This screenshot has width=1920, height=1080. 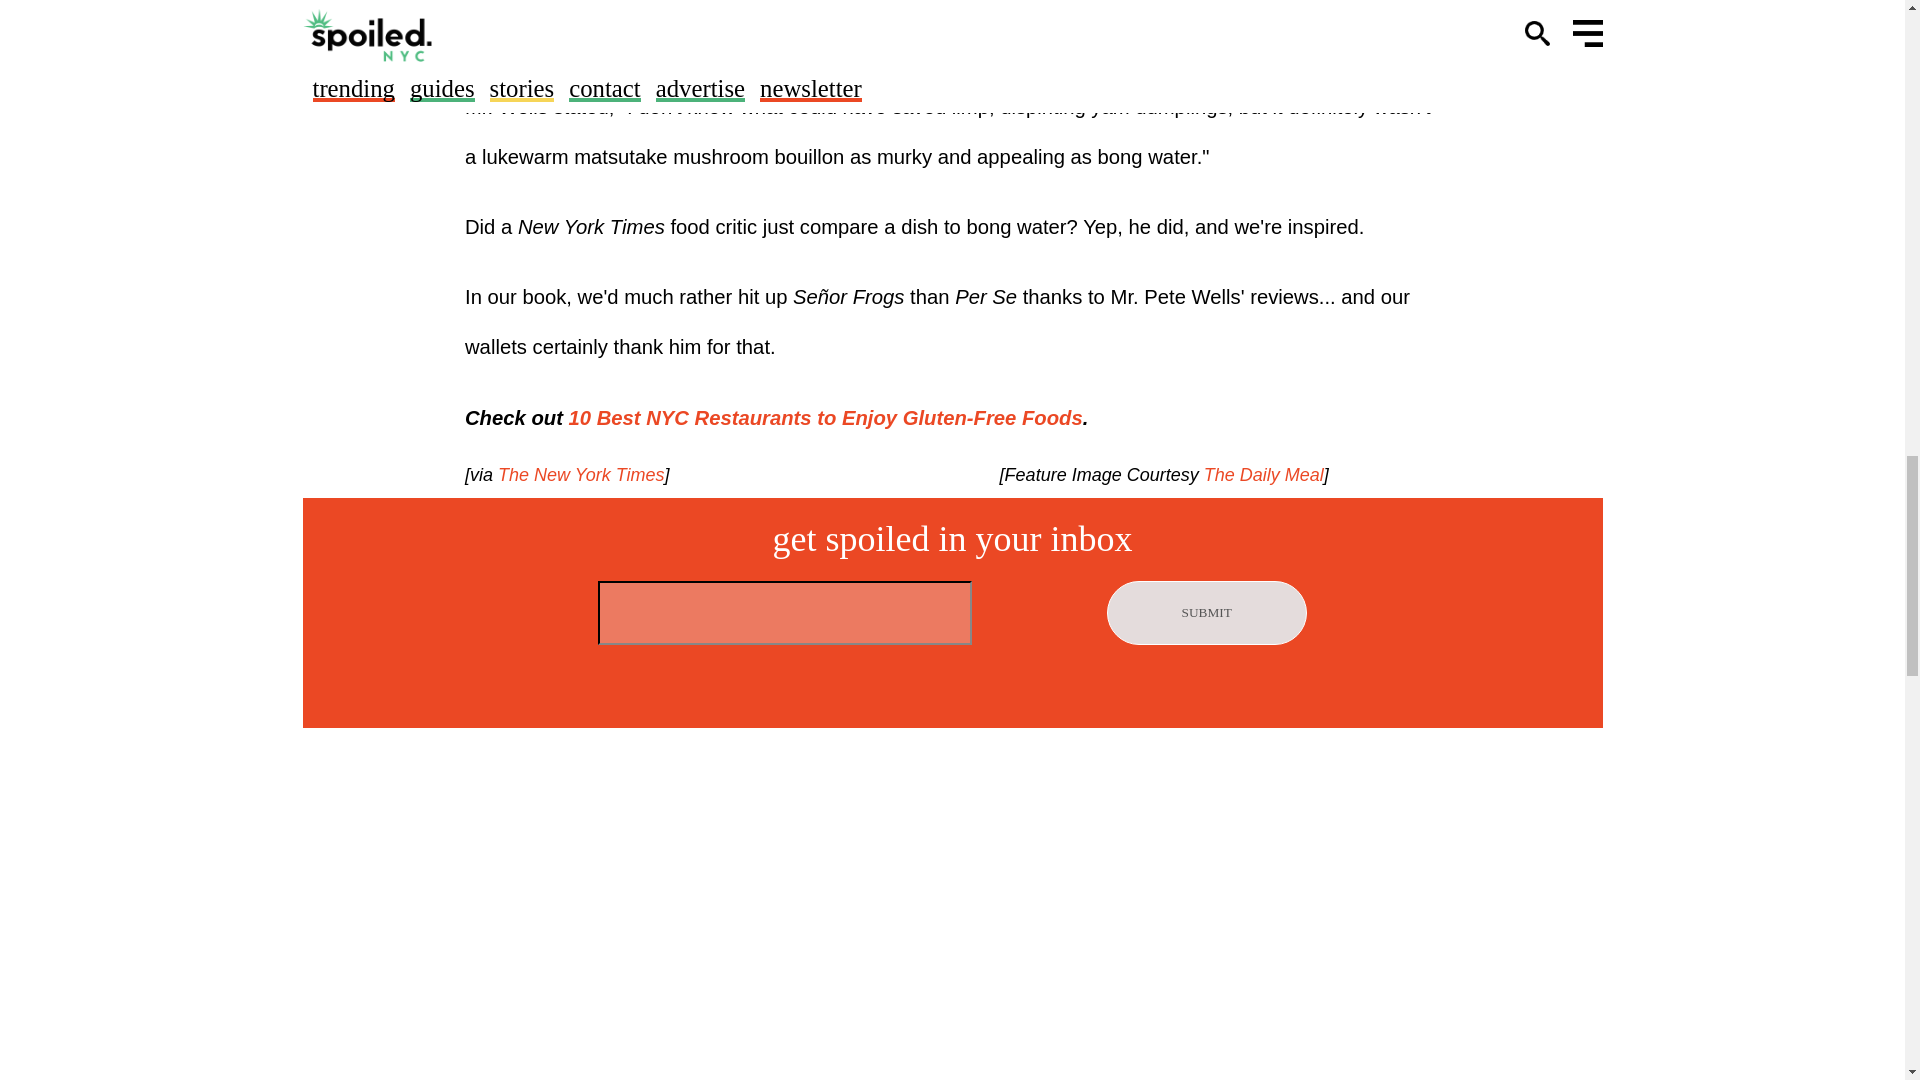 I want to click on The New York Times, so click(x=578, y=474).